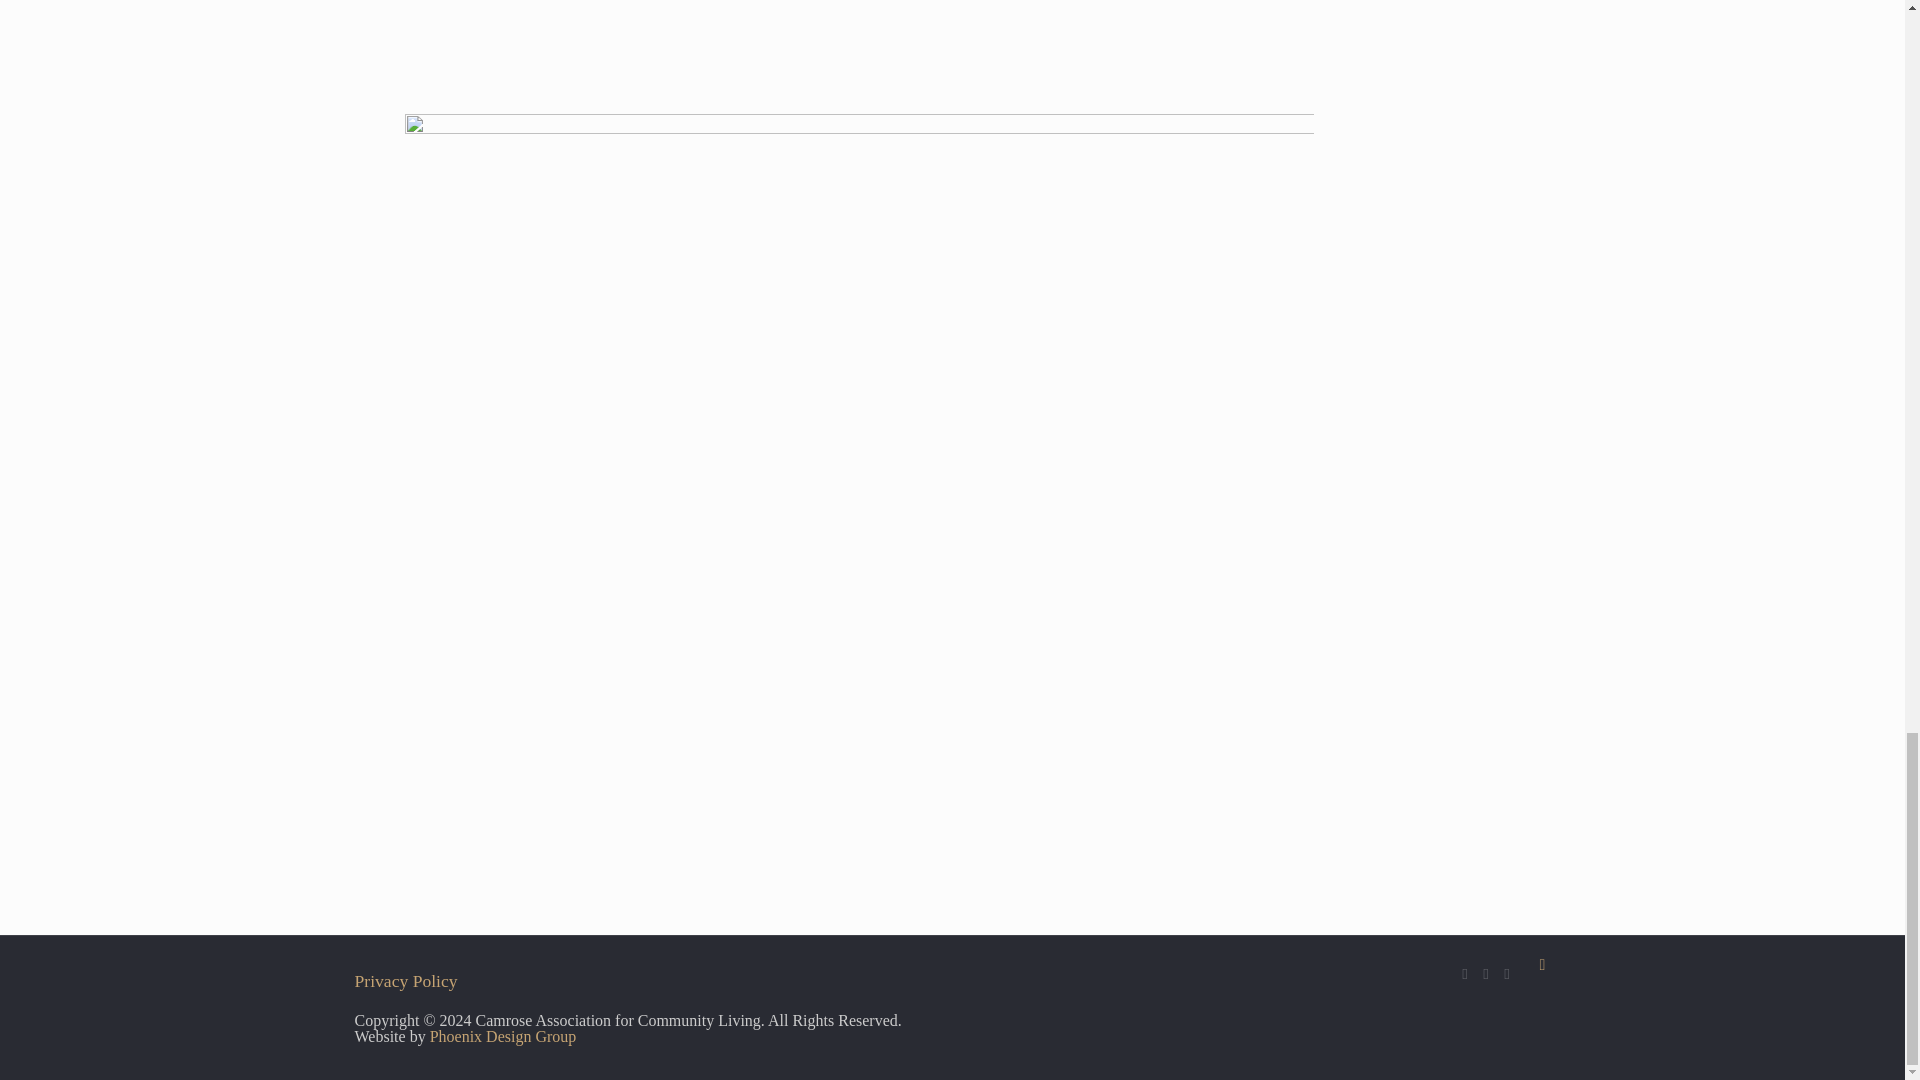  I want to click on Phoenix Design Group, so click(504, 1036).